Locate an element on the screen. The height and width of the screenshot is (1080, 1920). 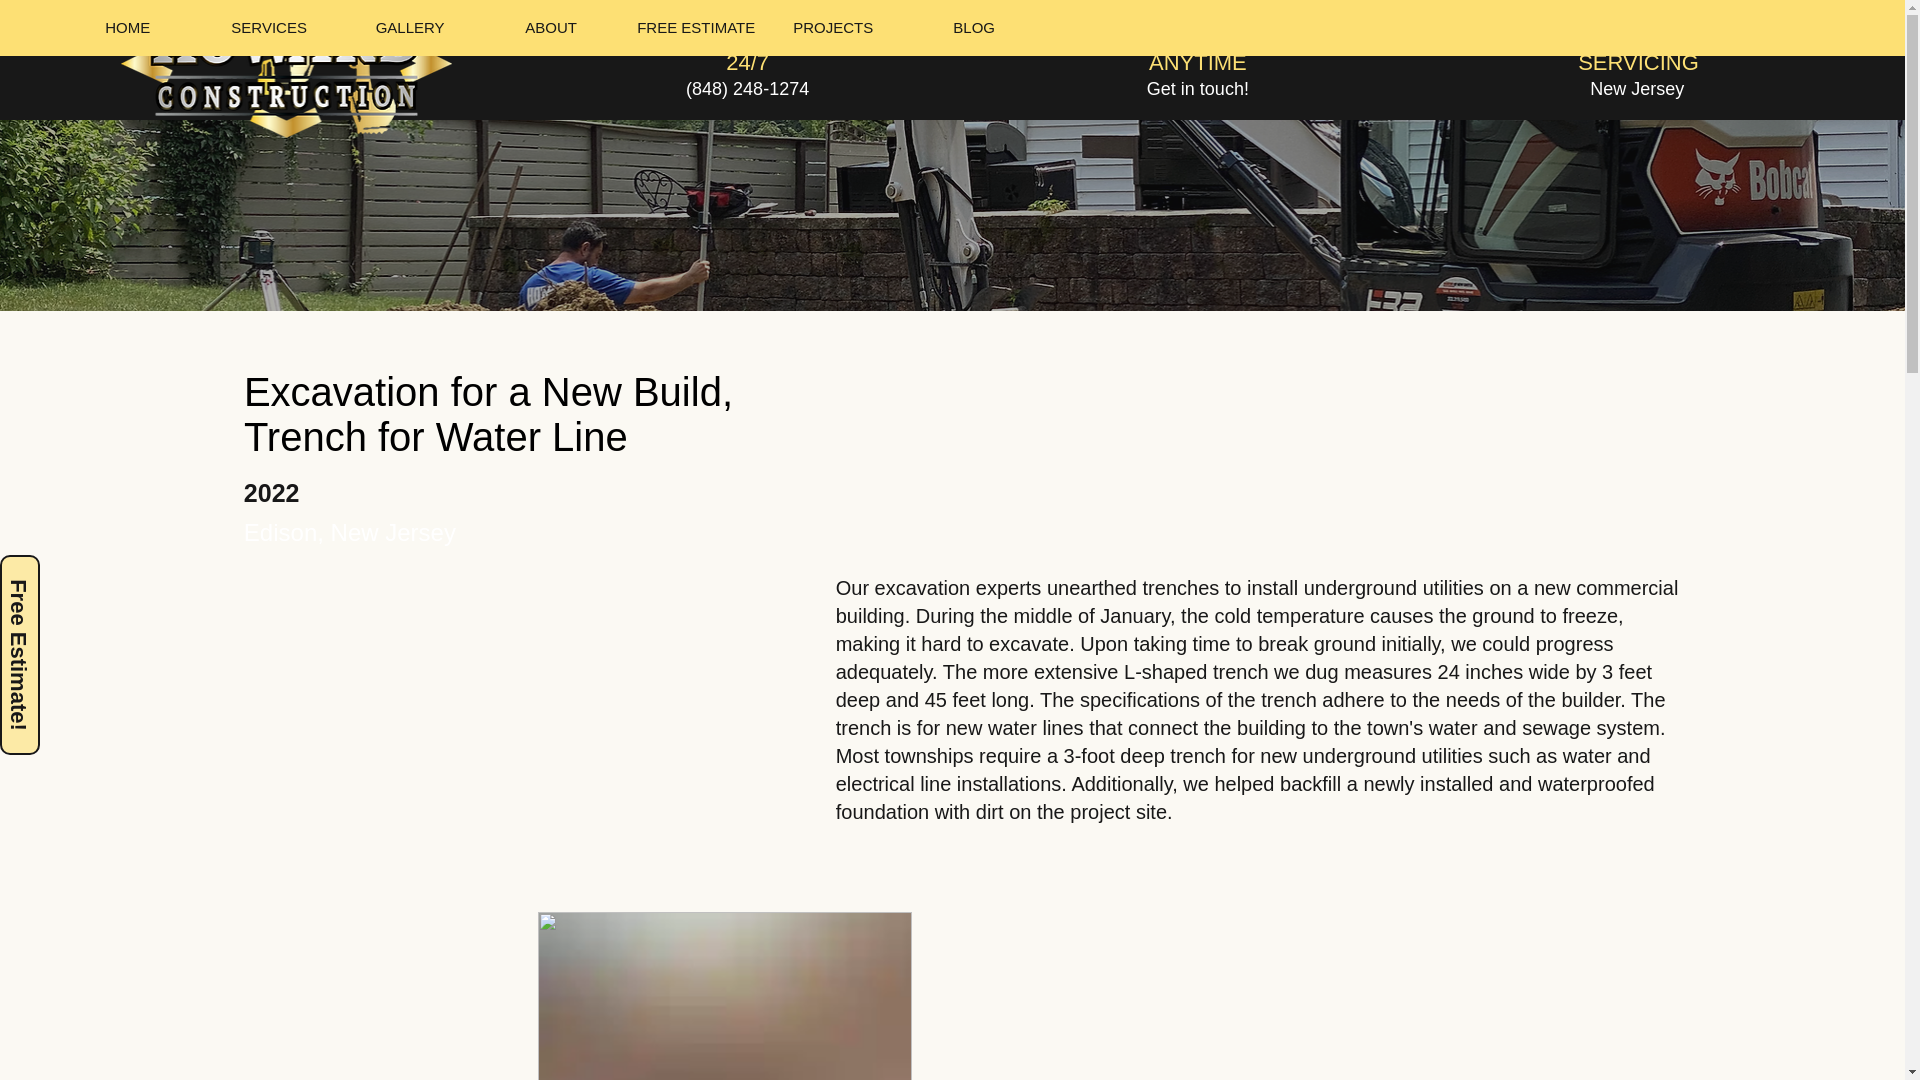
EMAIL US  is located at coordinates (1198, 40).